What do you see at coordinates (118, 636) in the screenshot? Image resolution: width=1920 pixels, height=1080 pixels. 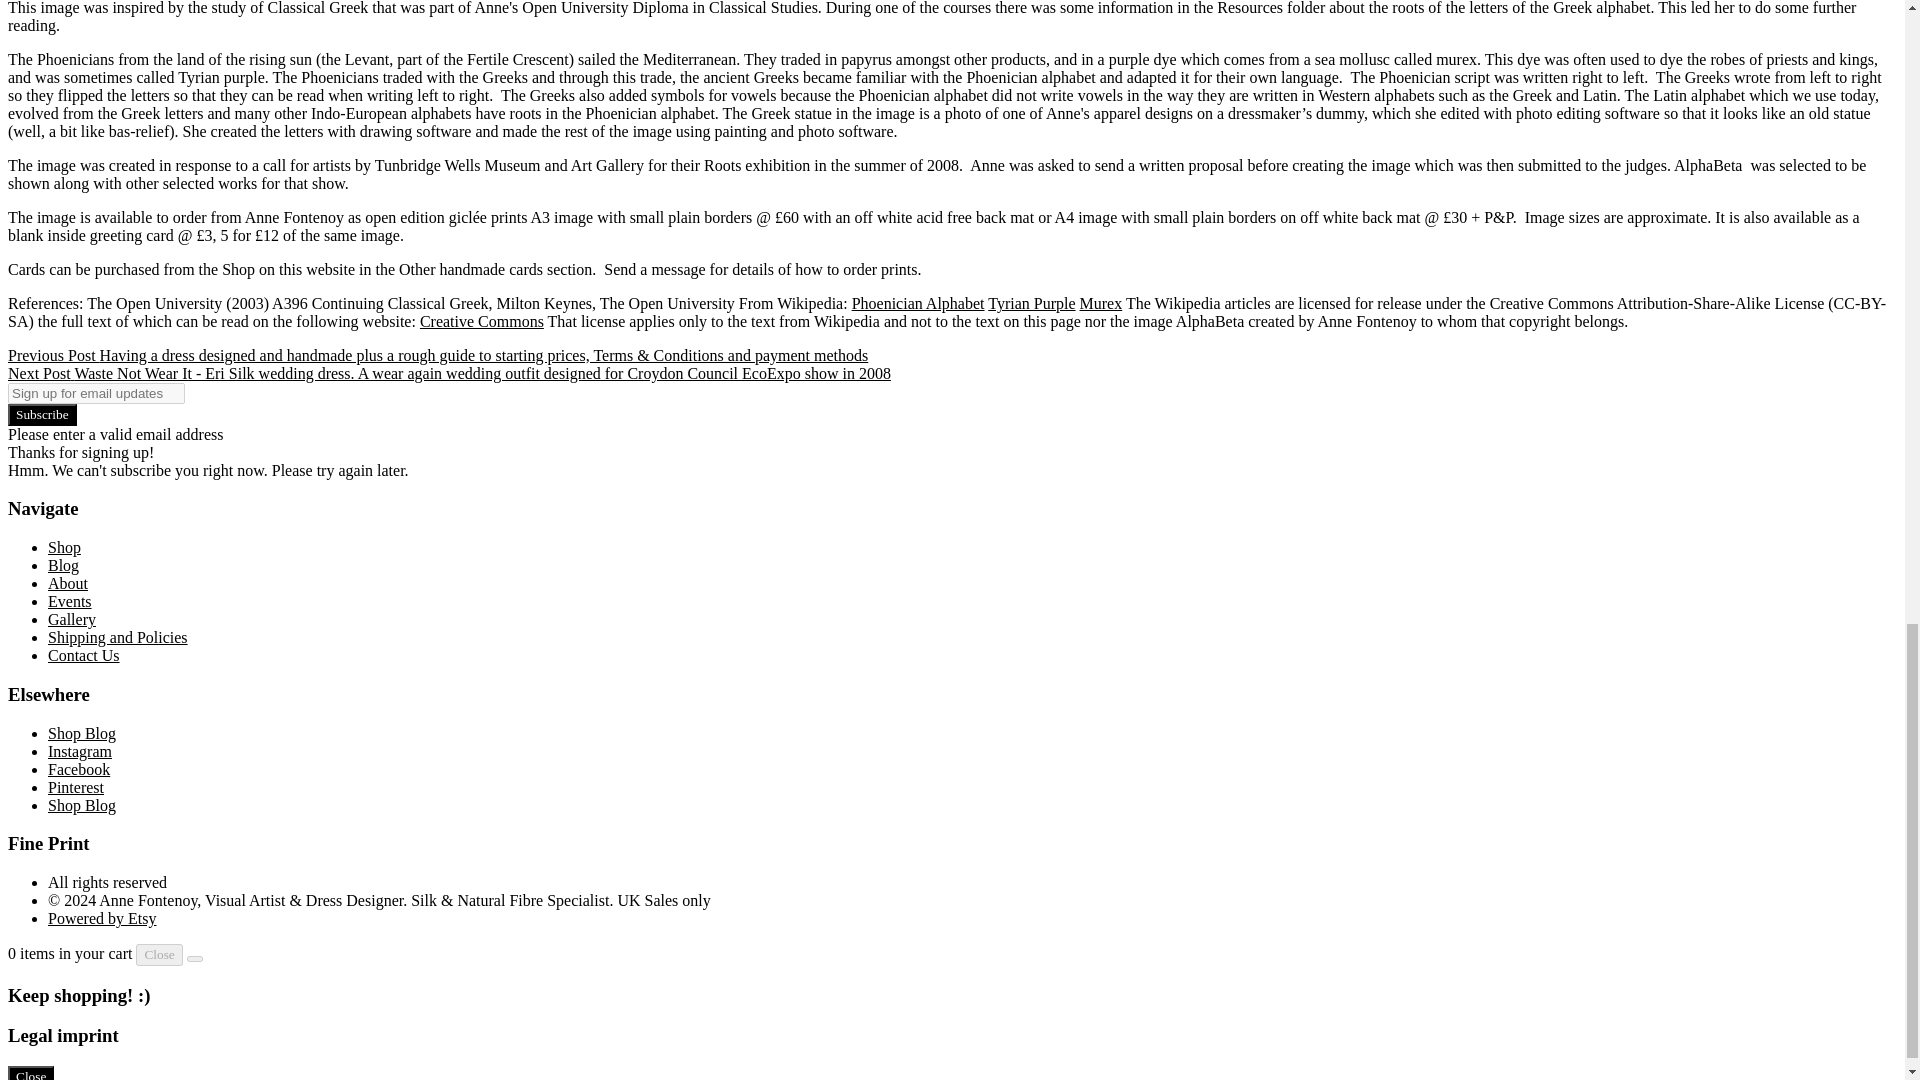 I see `Shipping and Policies` at bounding box center [118, 636].